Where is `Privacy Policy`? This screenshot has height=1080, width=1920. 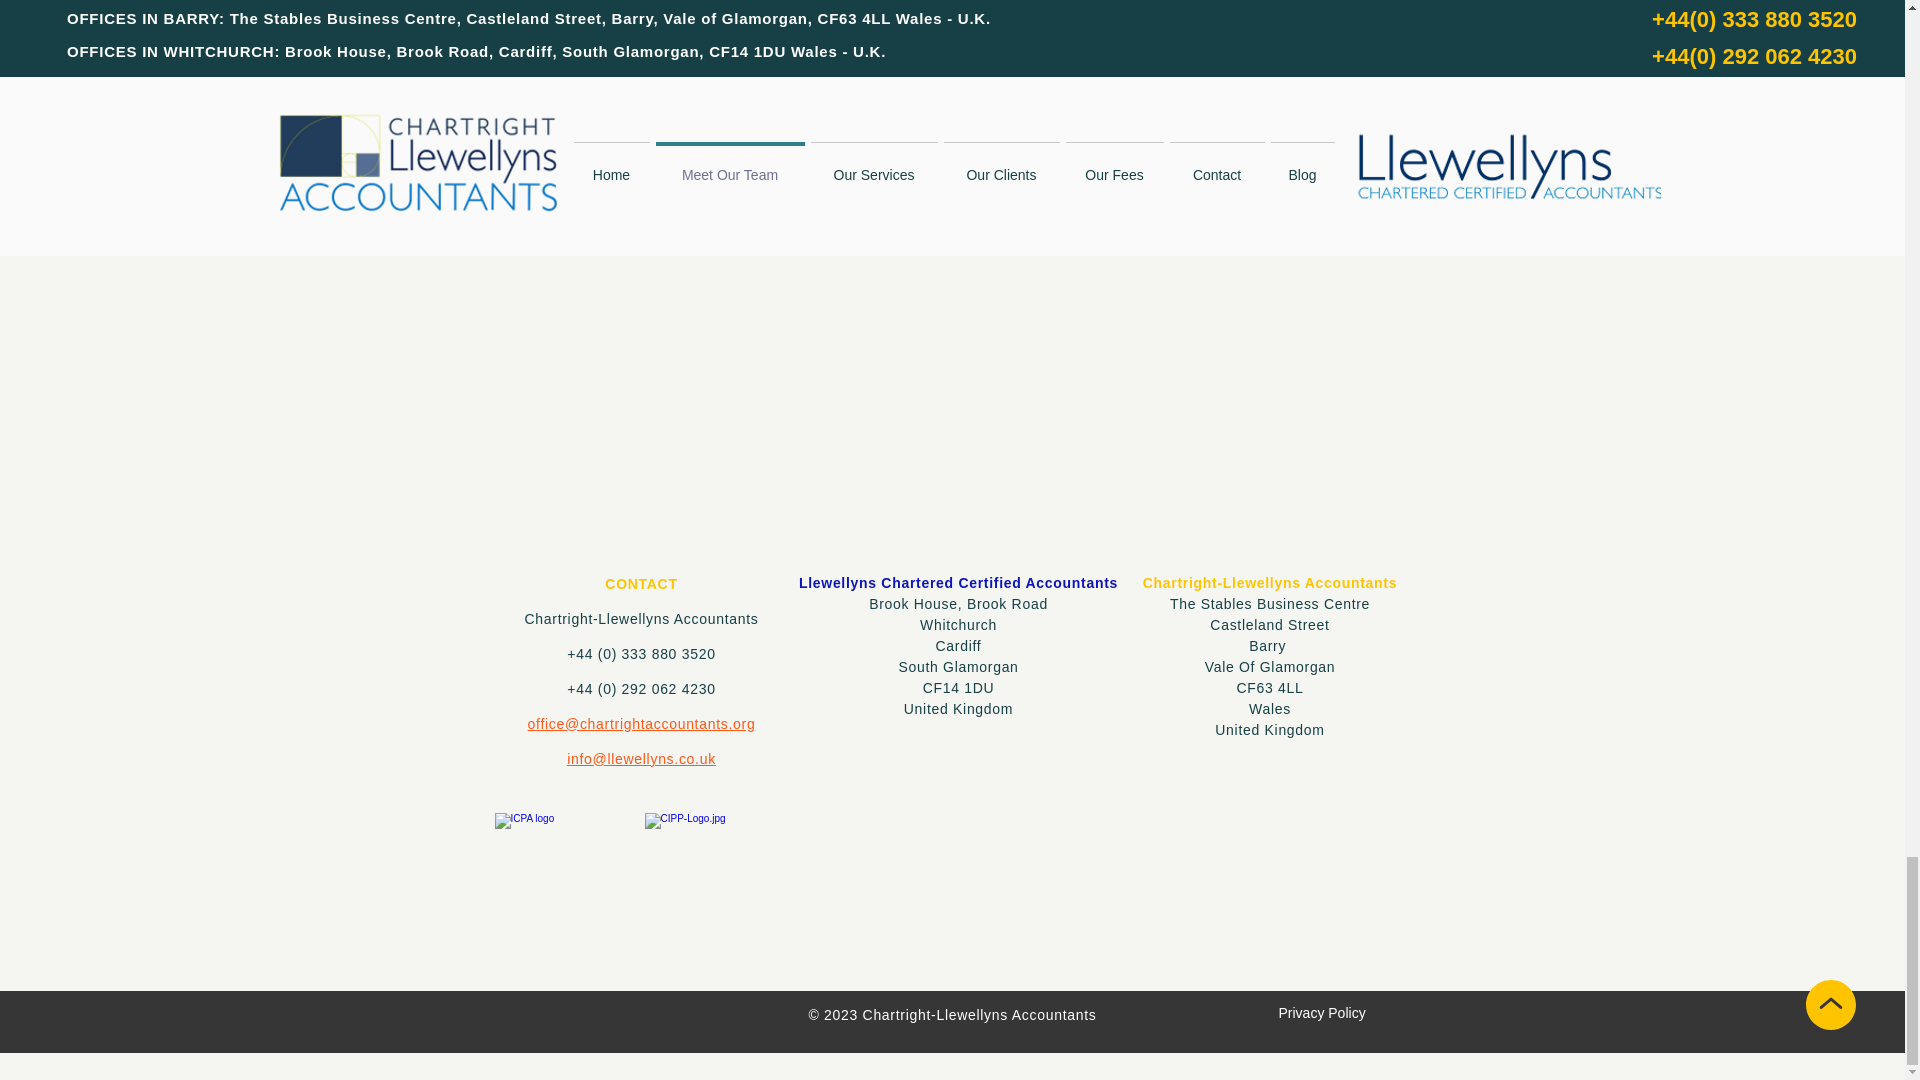
Privacy Policy is located at coordinates (1322, 1012).